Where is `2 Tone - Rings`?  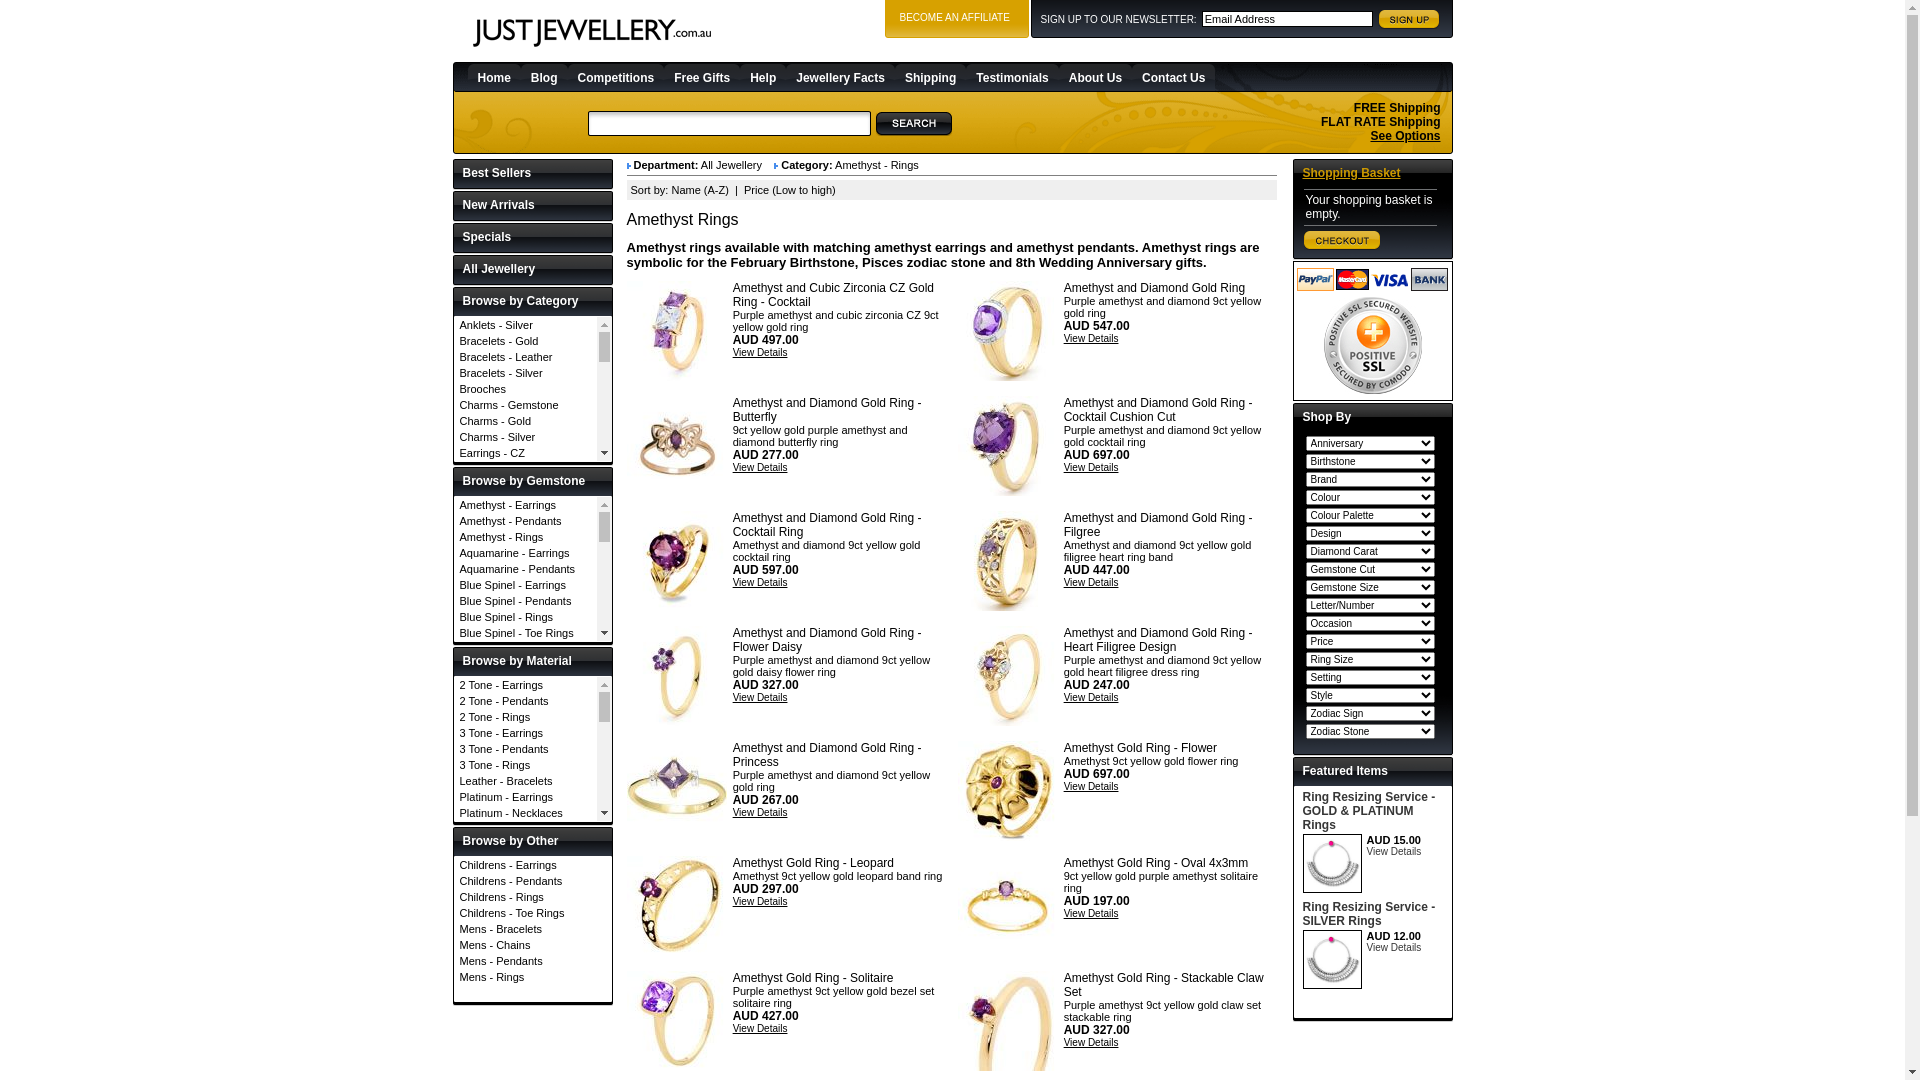
2 Tone - Rings is located at coordinates (526, 717).